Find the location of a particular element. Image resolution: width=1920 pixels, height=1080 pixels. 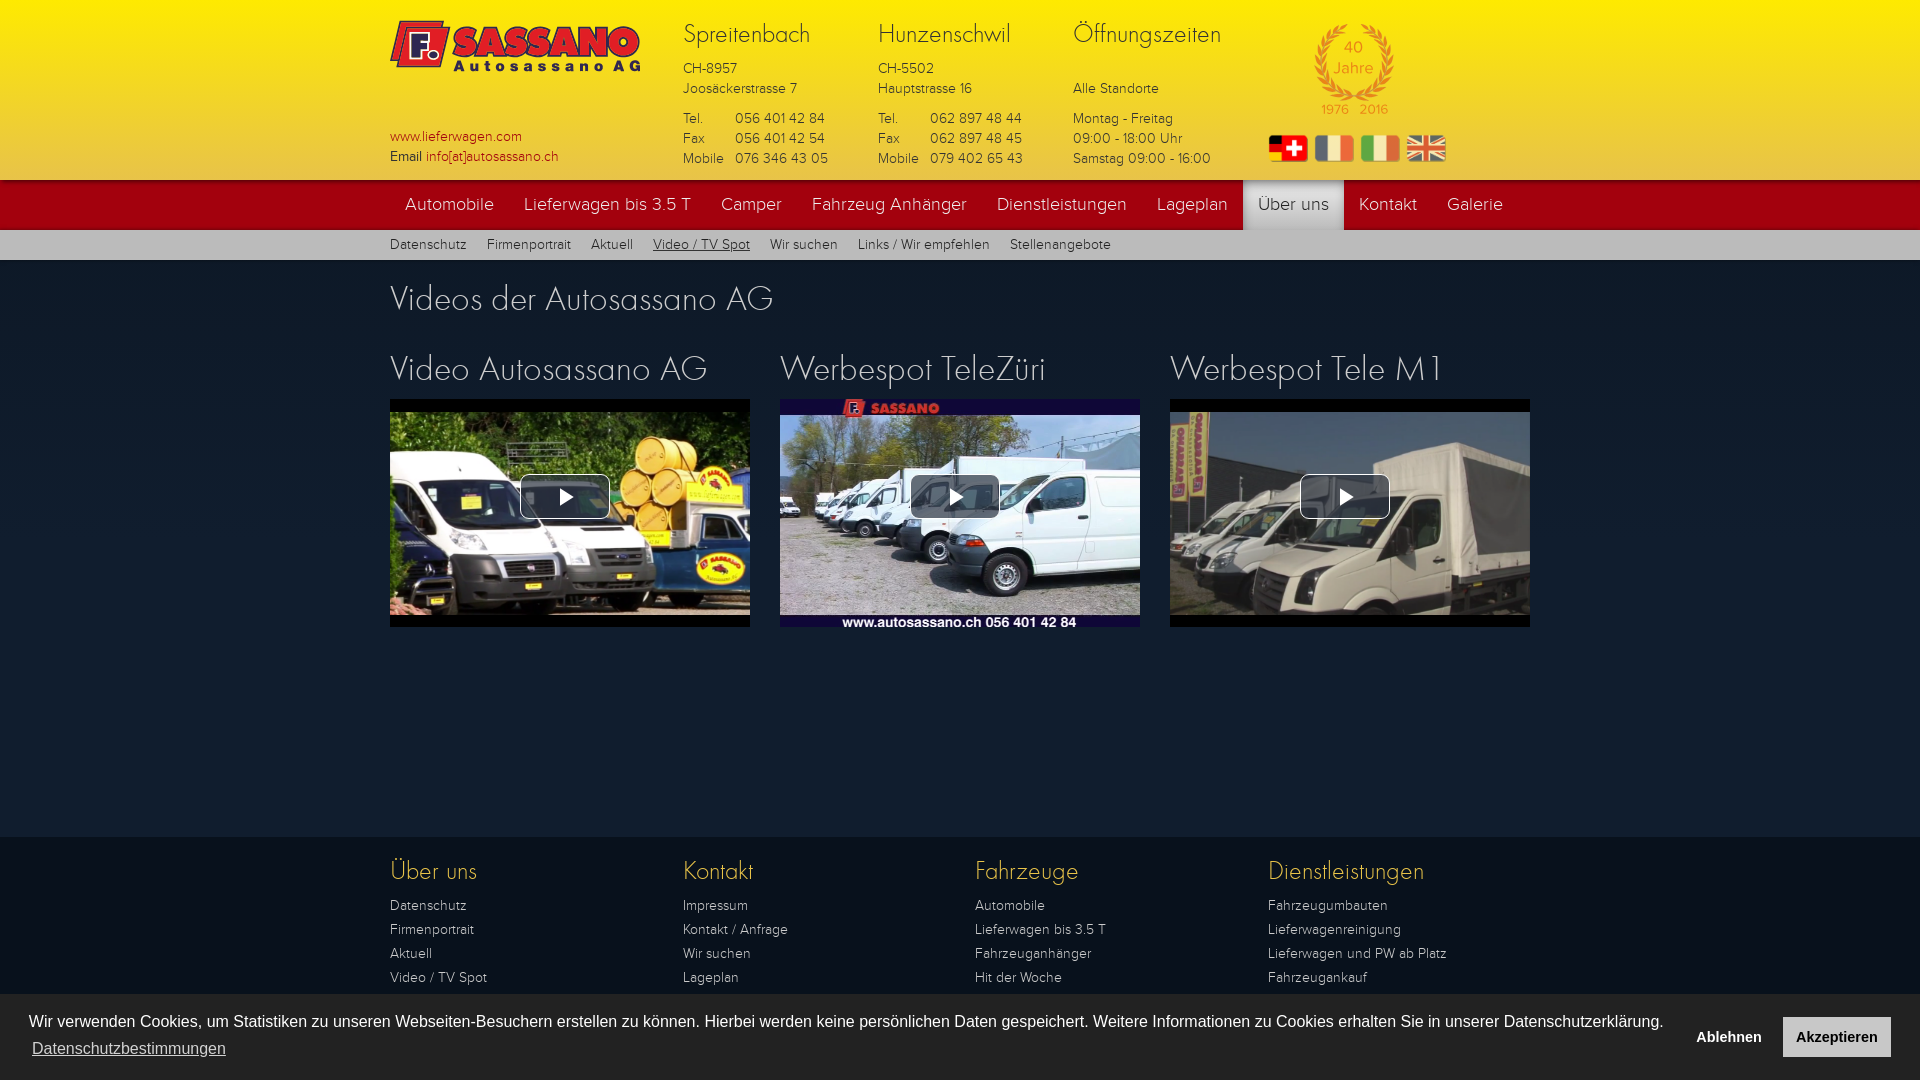

Kontakt is located at coordinates (1388, 205).